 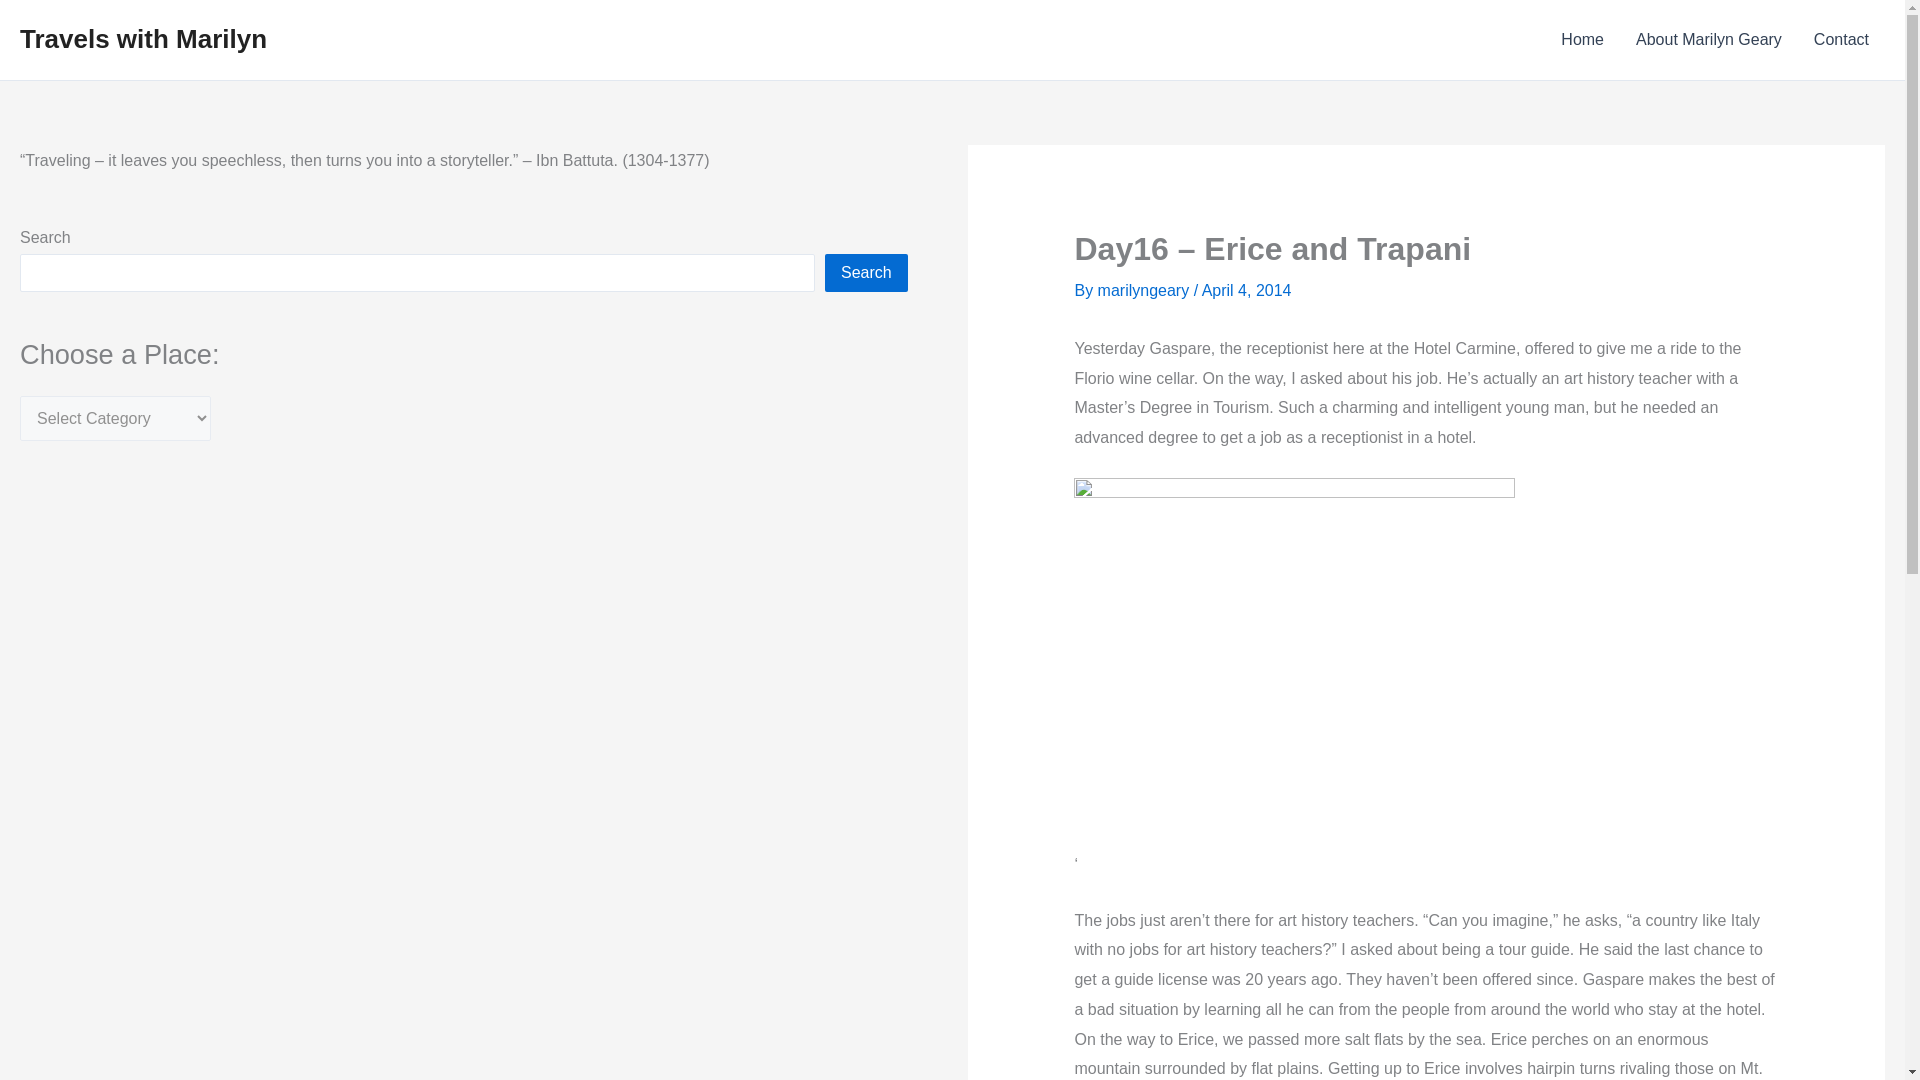 I want to click on About Marilyn Geary, so click(x=1708, y=40).